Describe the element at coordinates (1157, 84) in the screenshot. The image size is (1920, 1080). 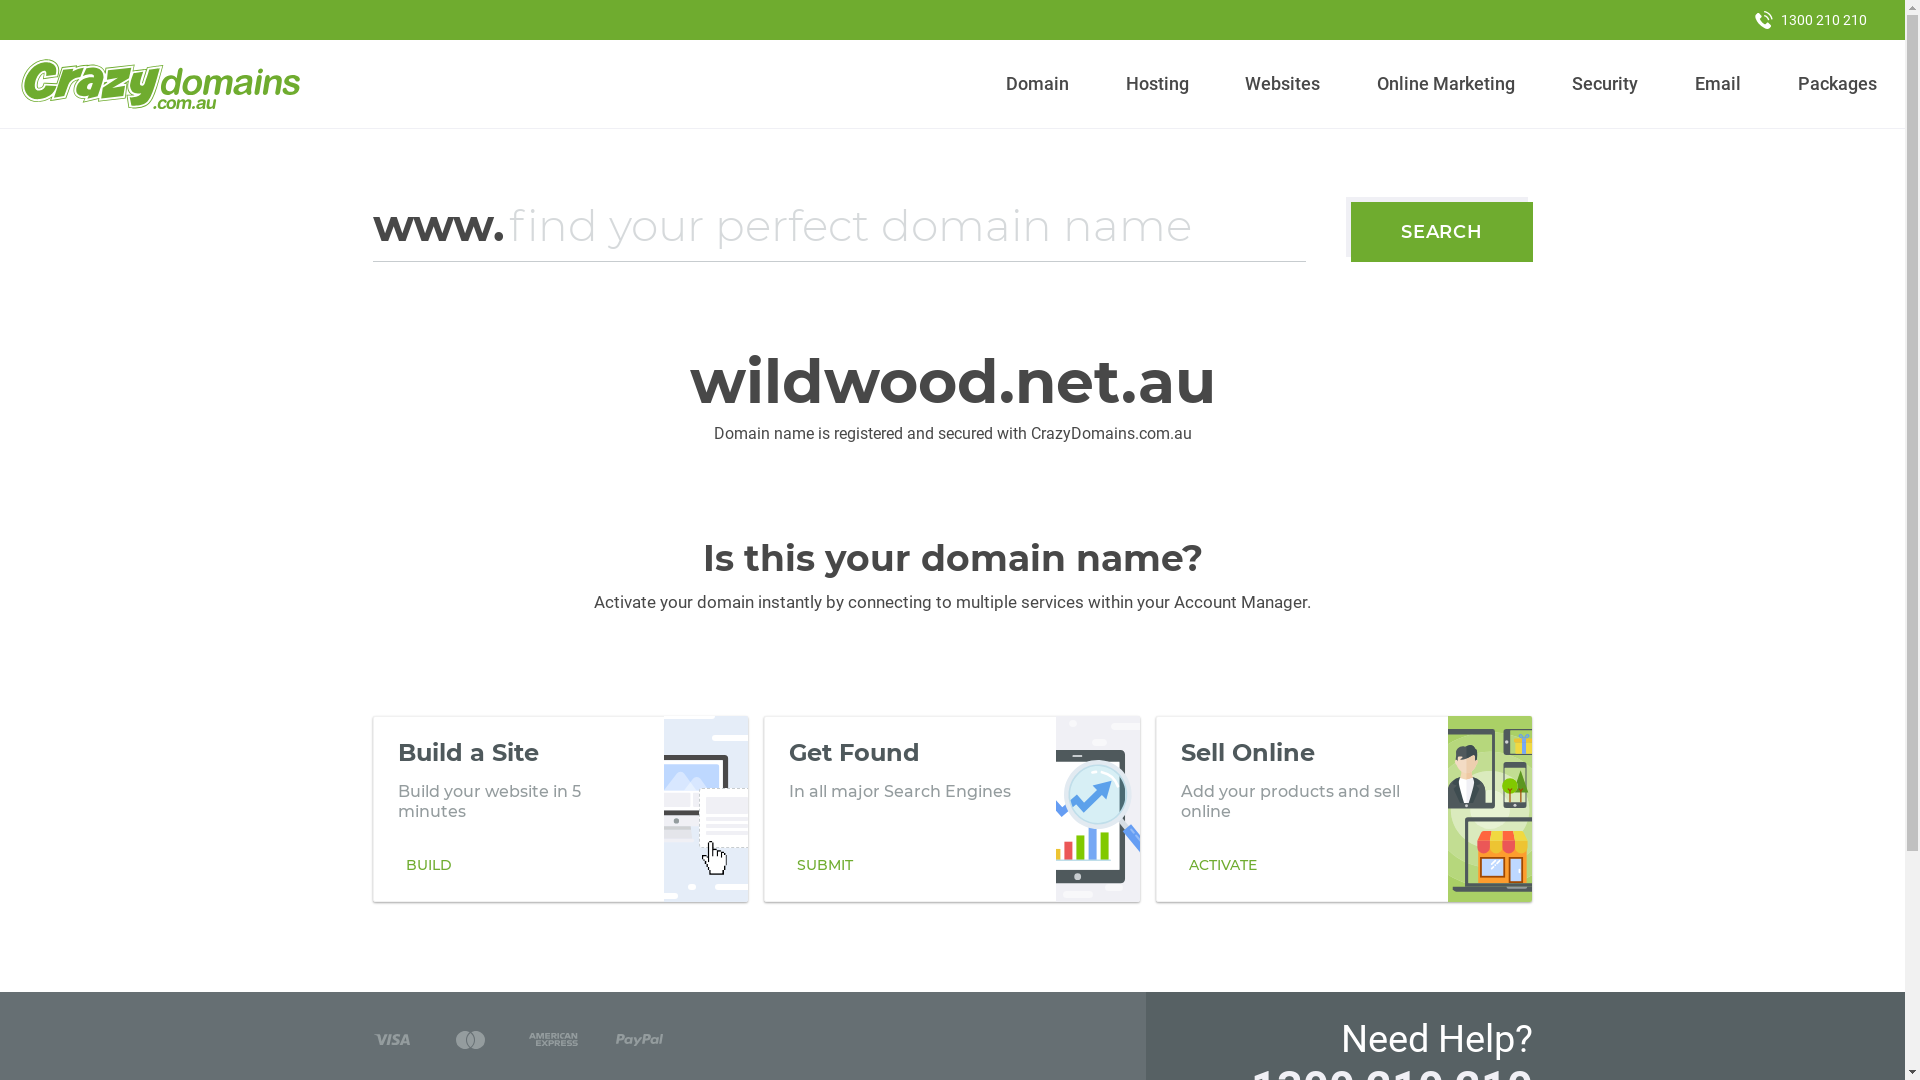
I see `Hosting` at that location.